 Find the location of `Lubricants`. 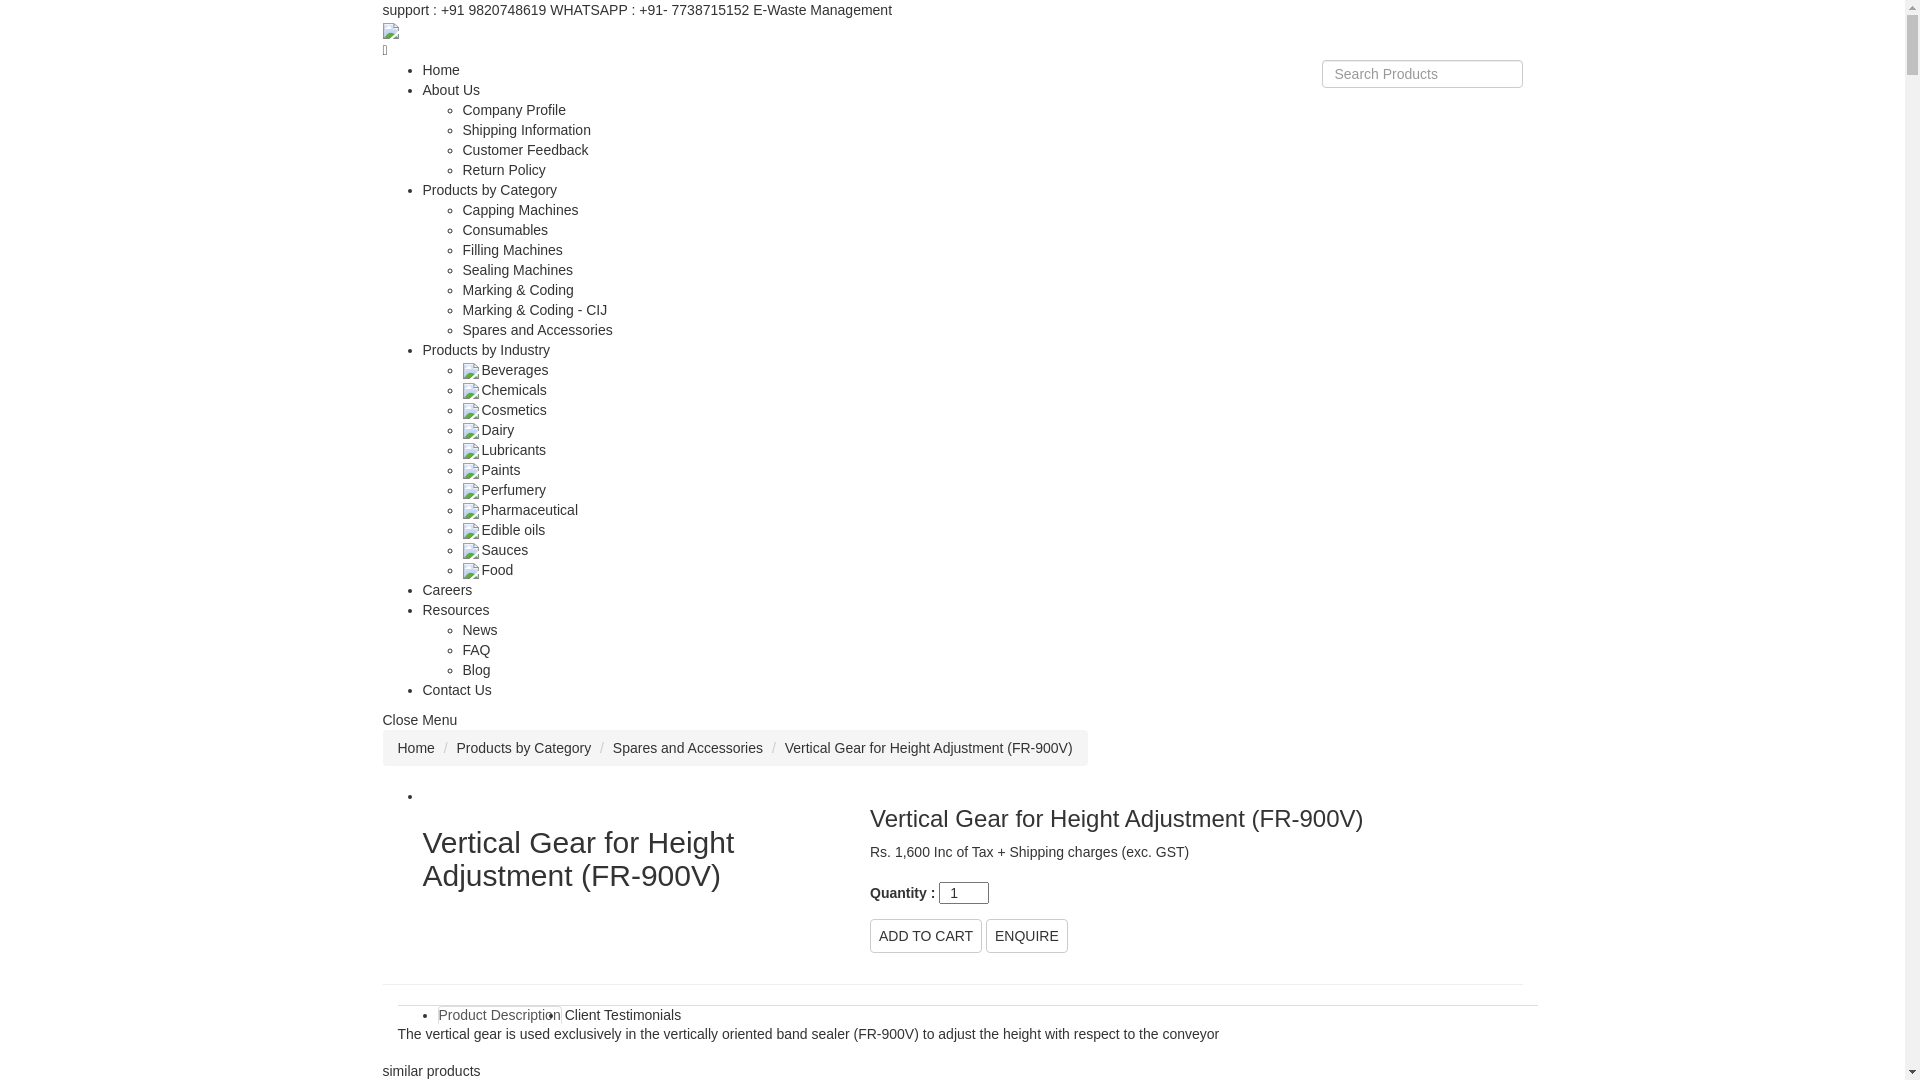

Lubricants is located at coordinates (504, 450).